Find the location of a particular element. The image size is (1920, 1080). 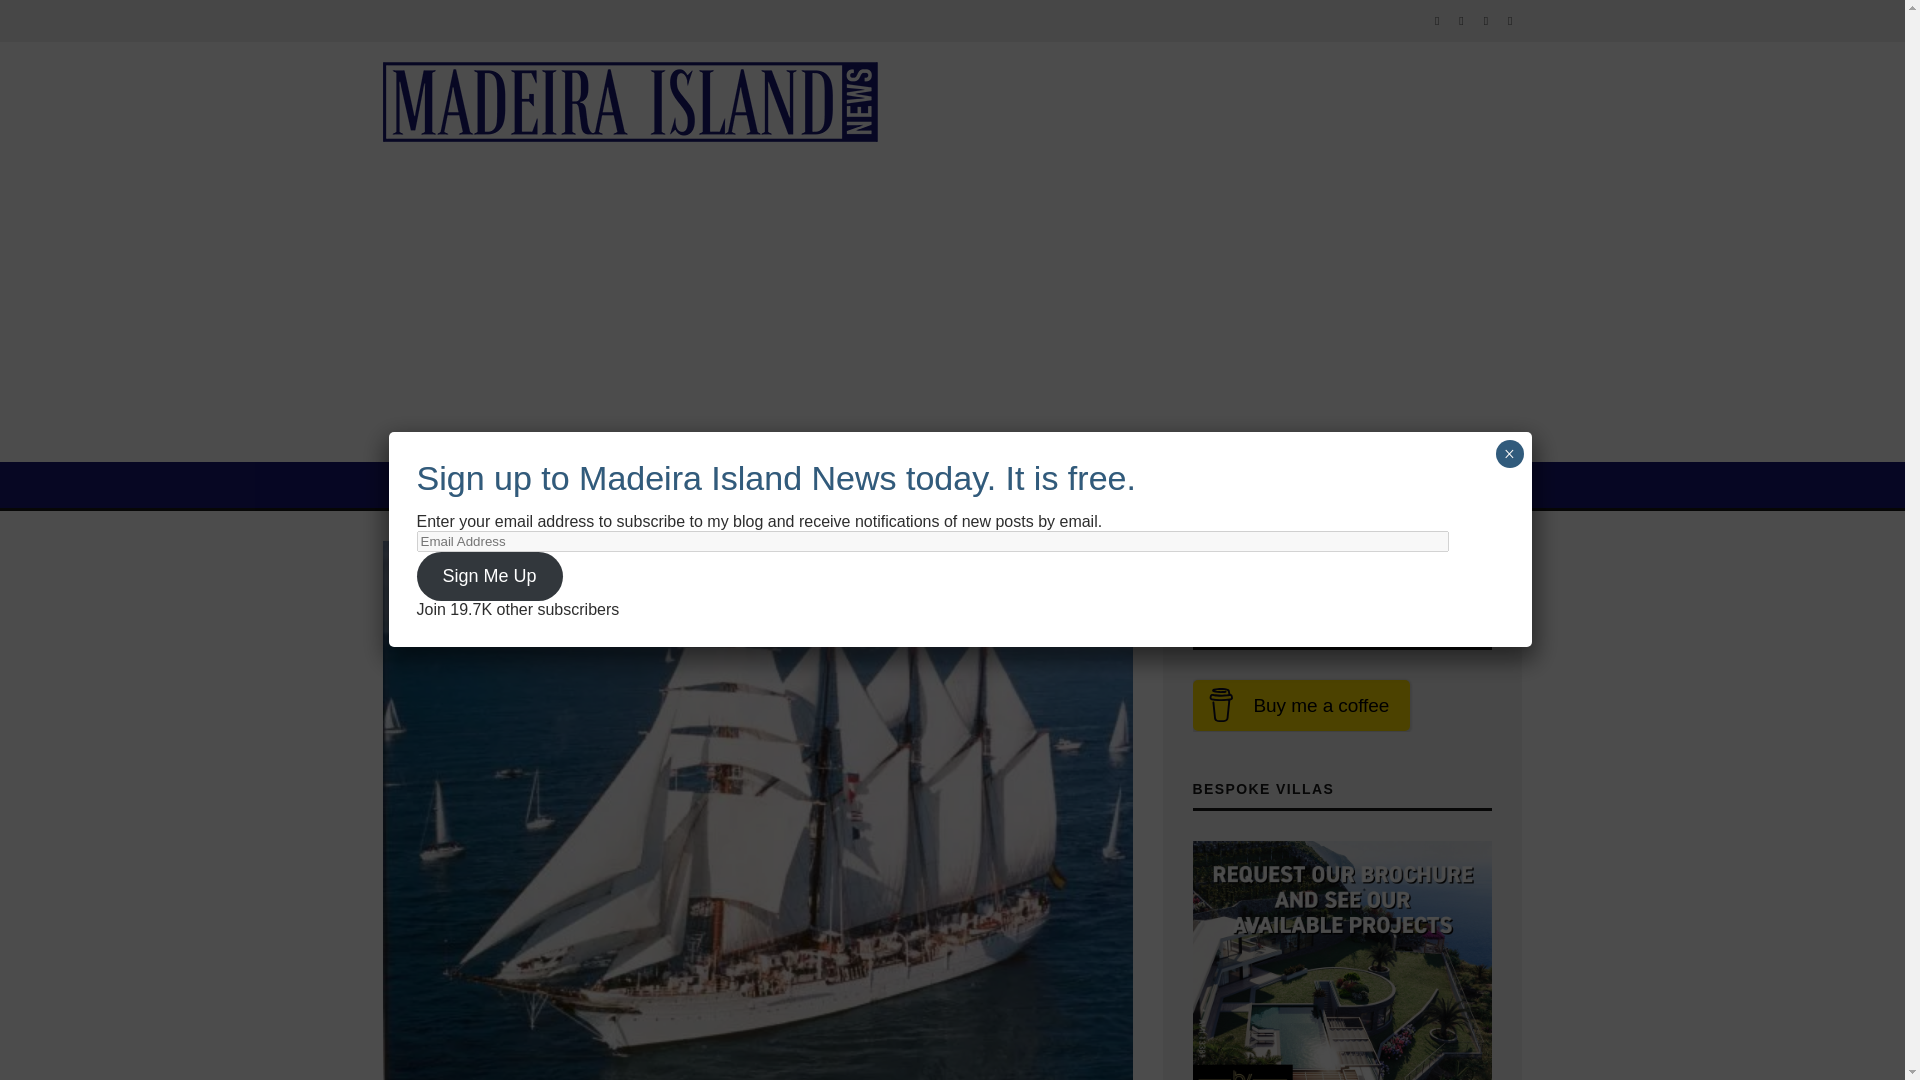

LINKS is located at coordinates (1216, 484).